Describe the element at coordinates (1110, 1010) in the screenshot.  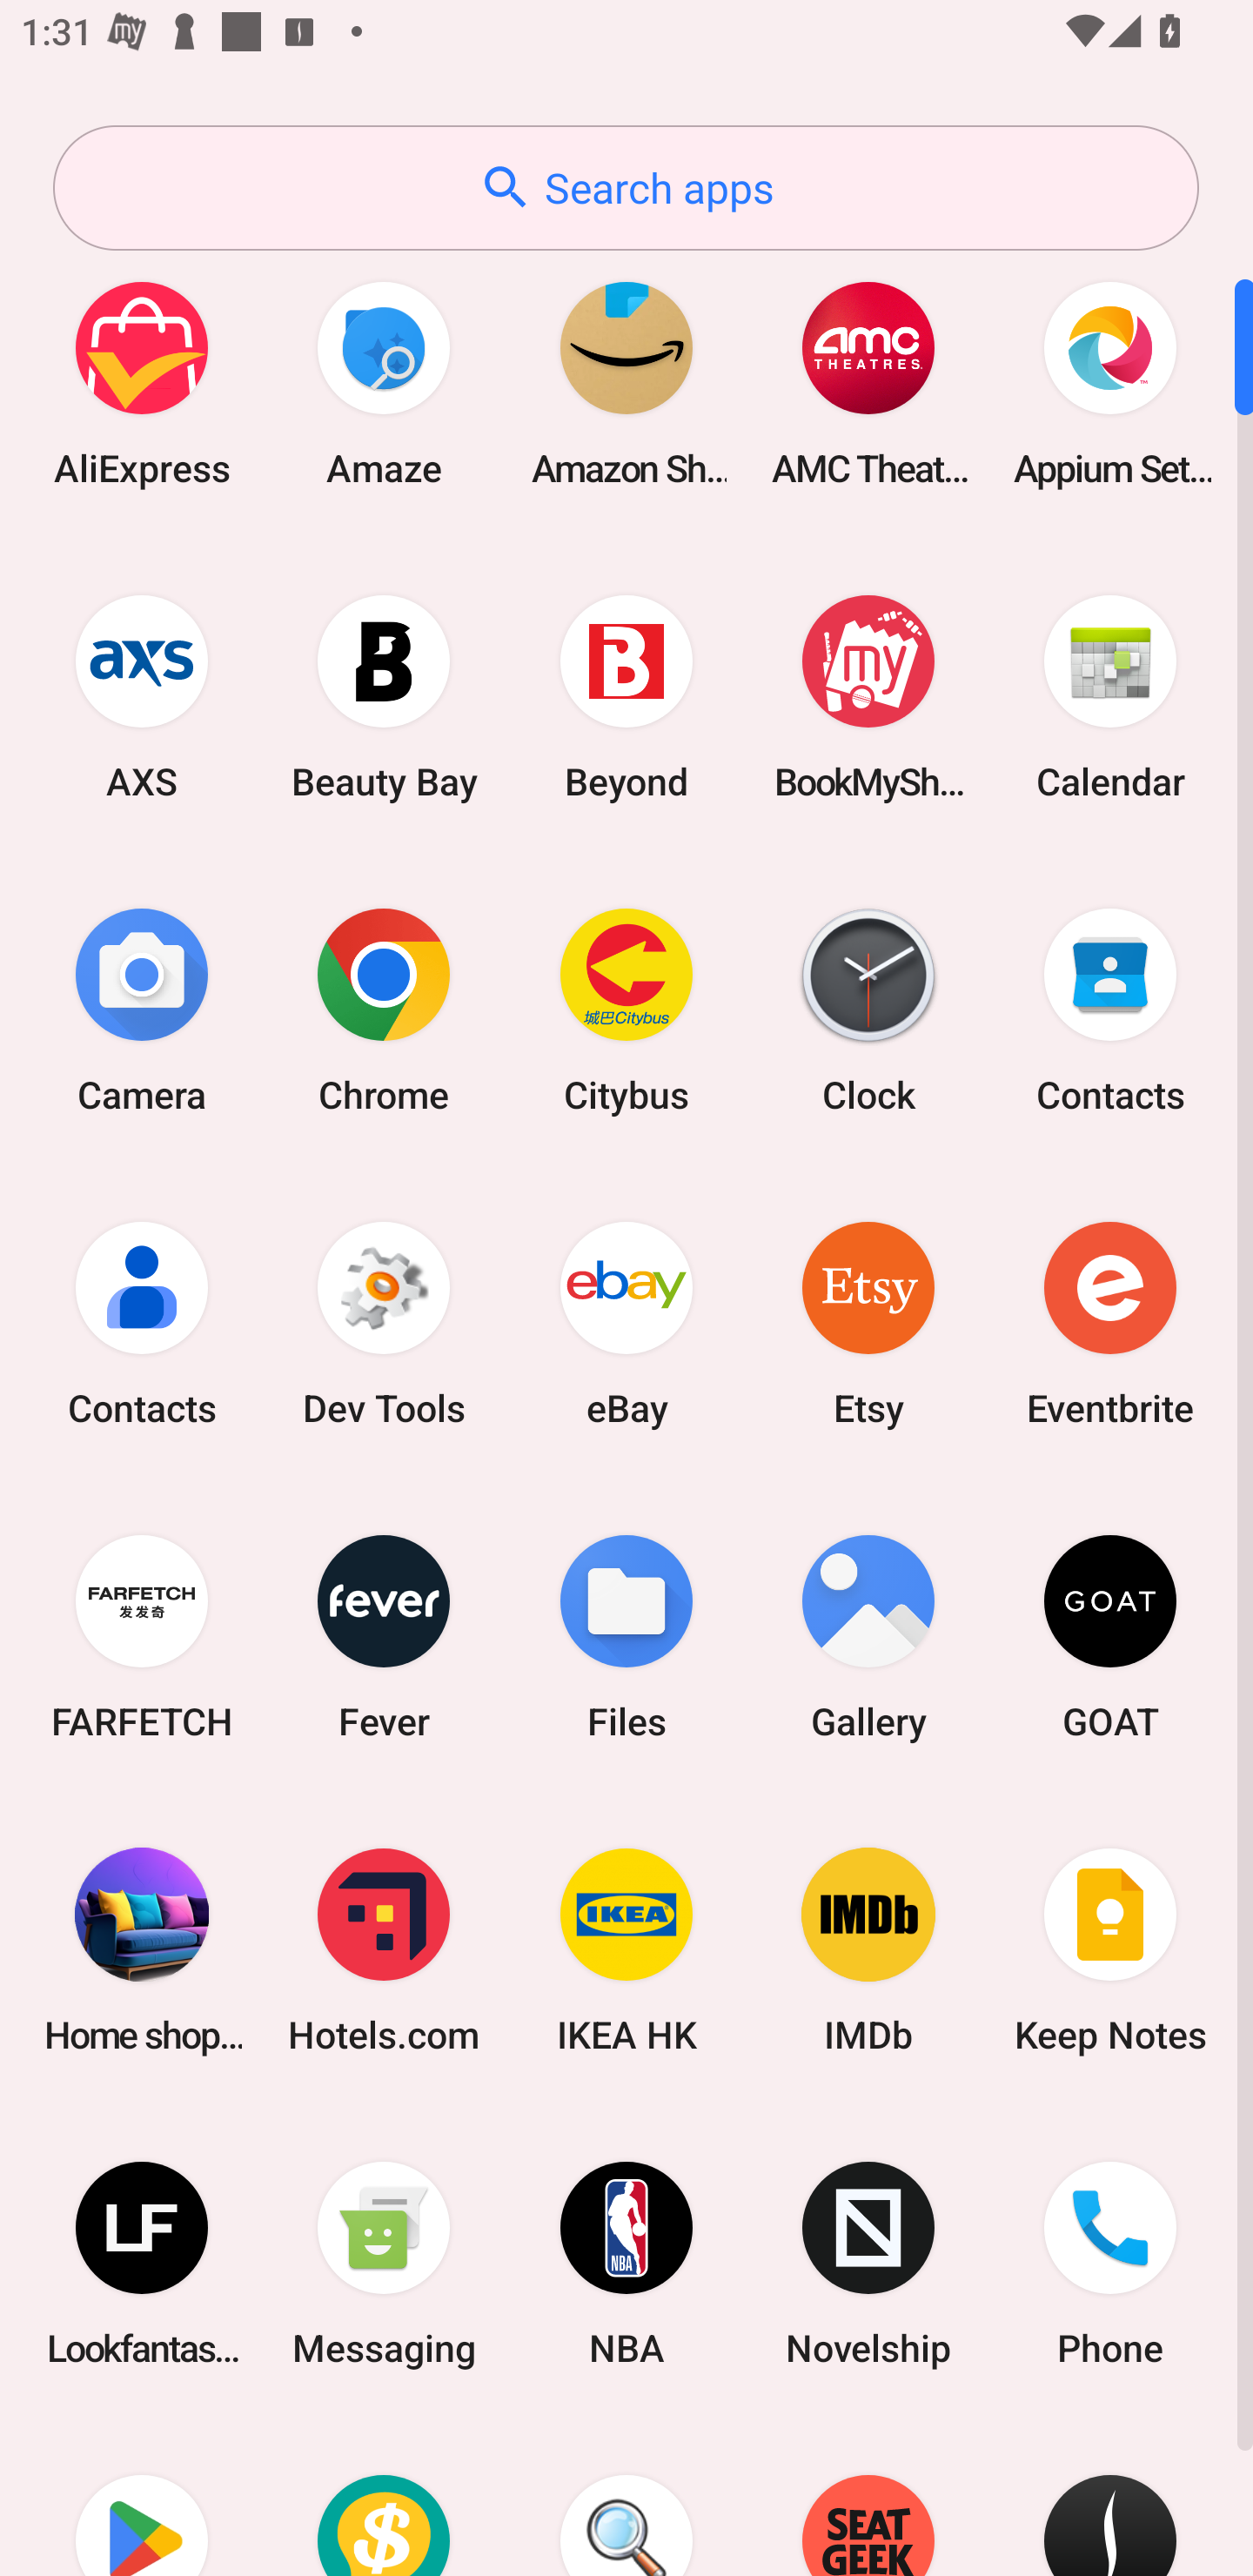
I see `Contacts` at that location.